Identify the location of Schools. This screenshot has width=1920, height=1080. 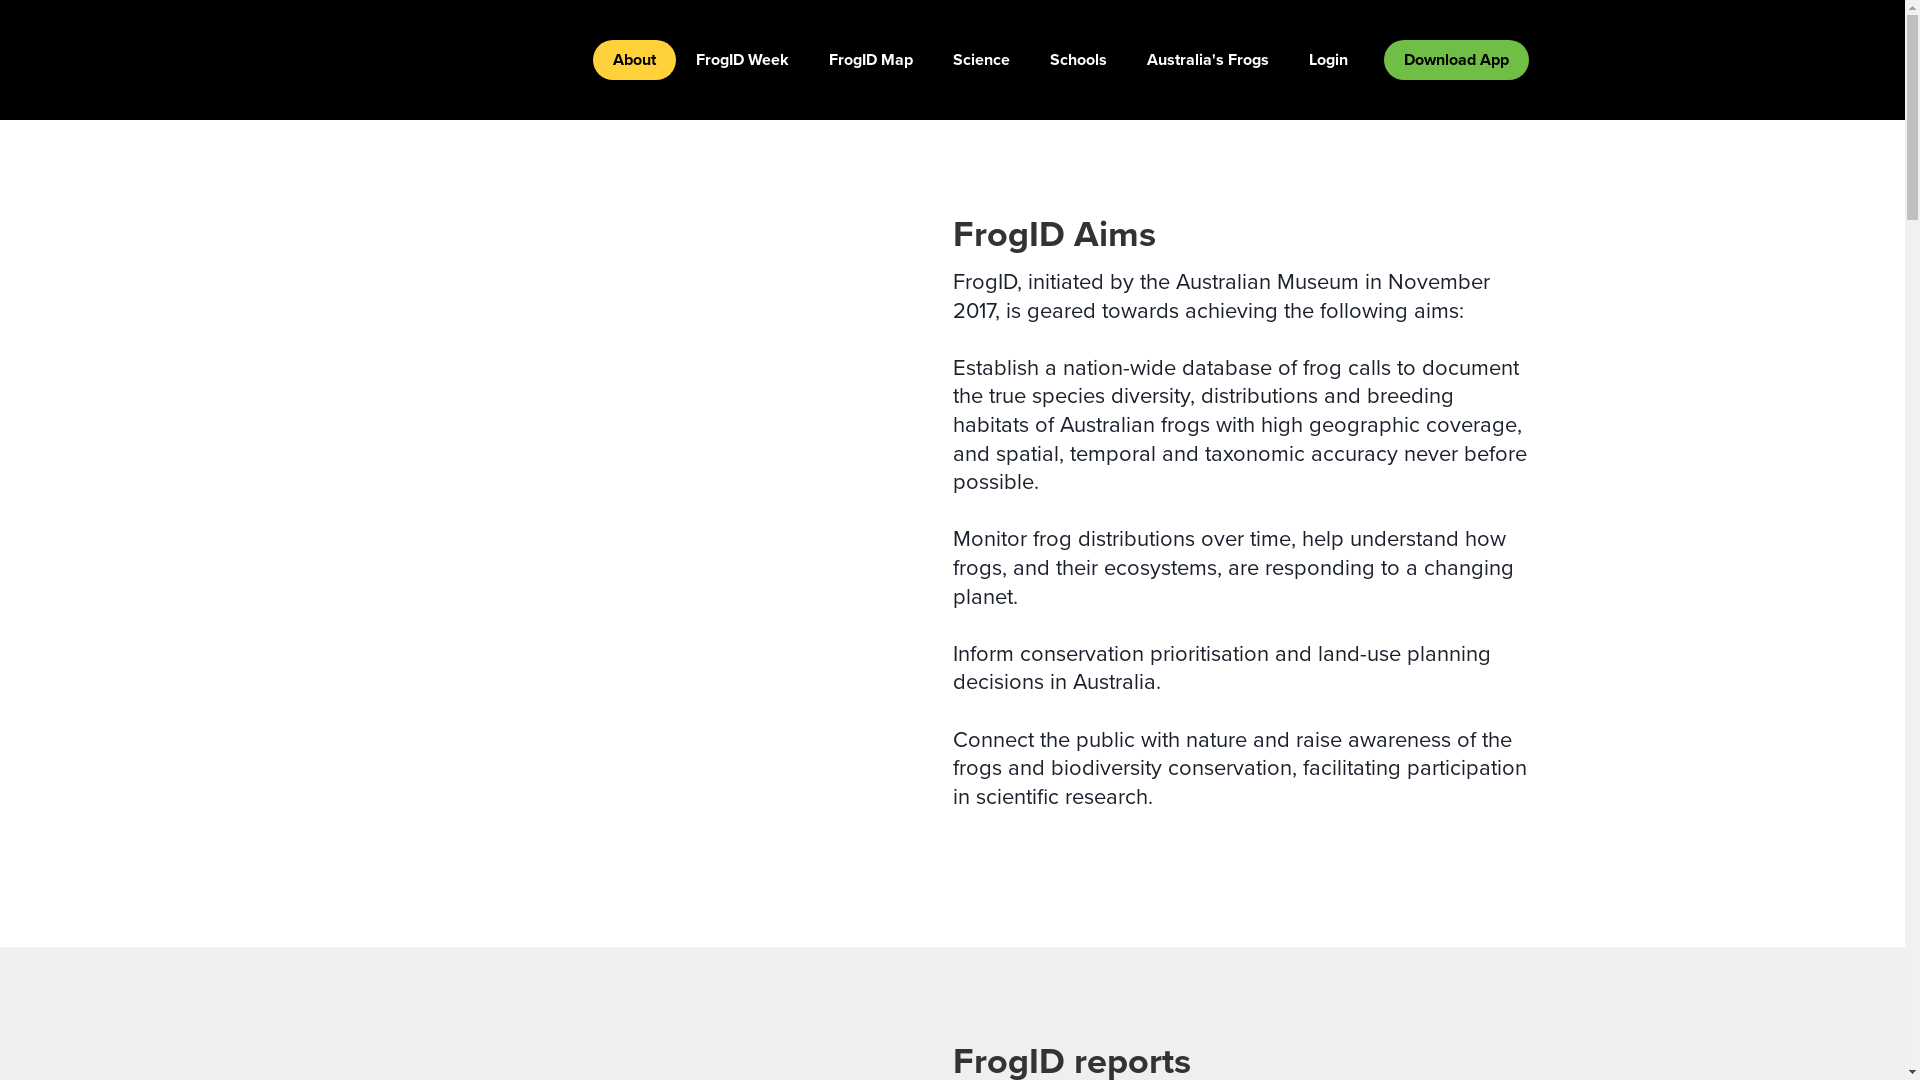
(1078, 60).